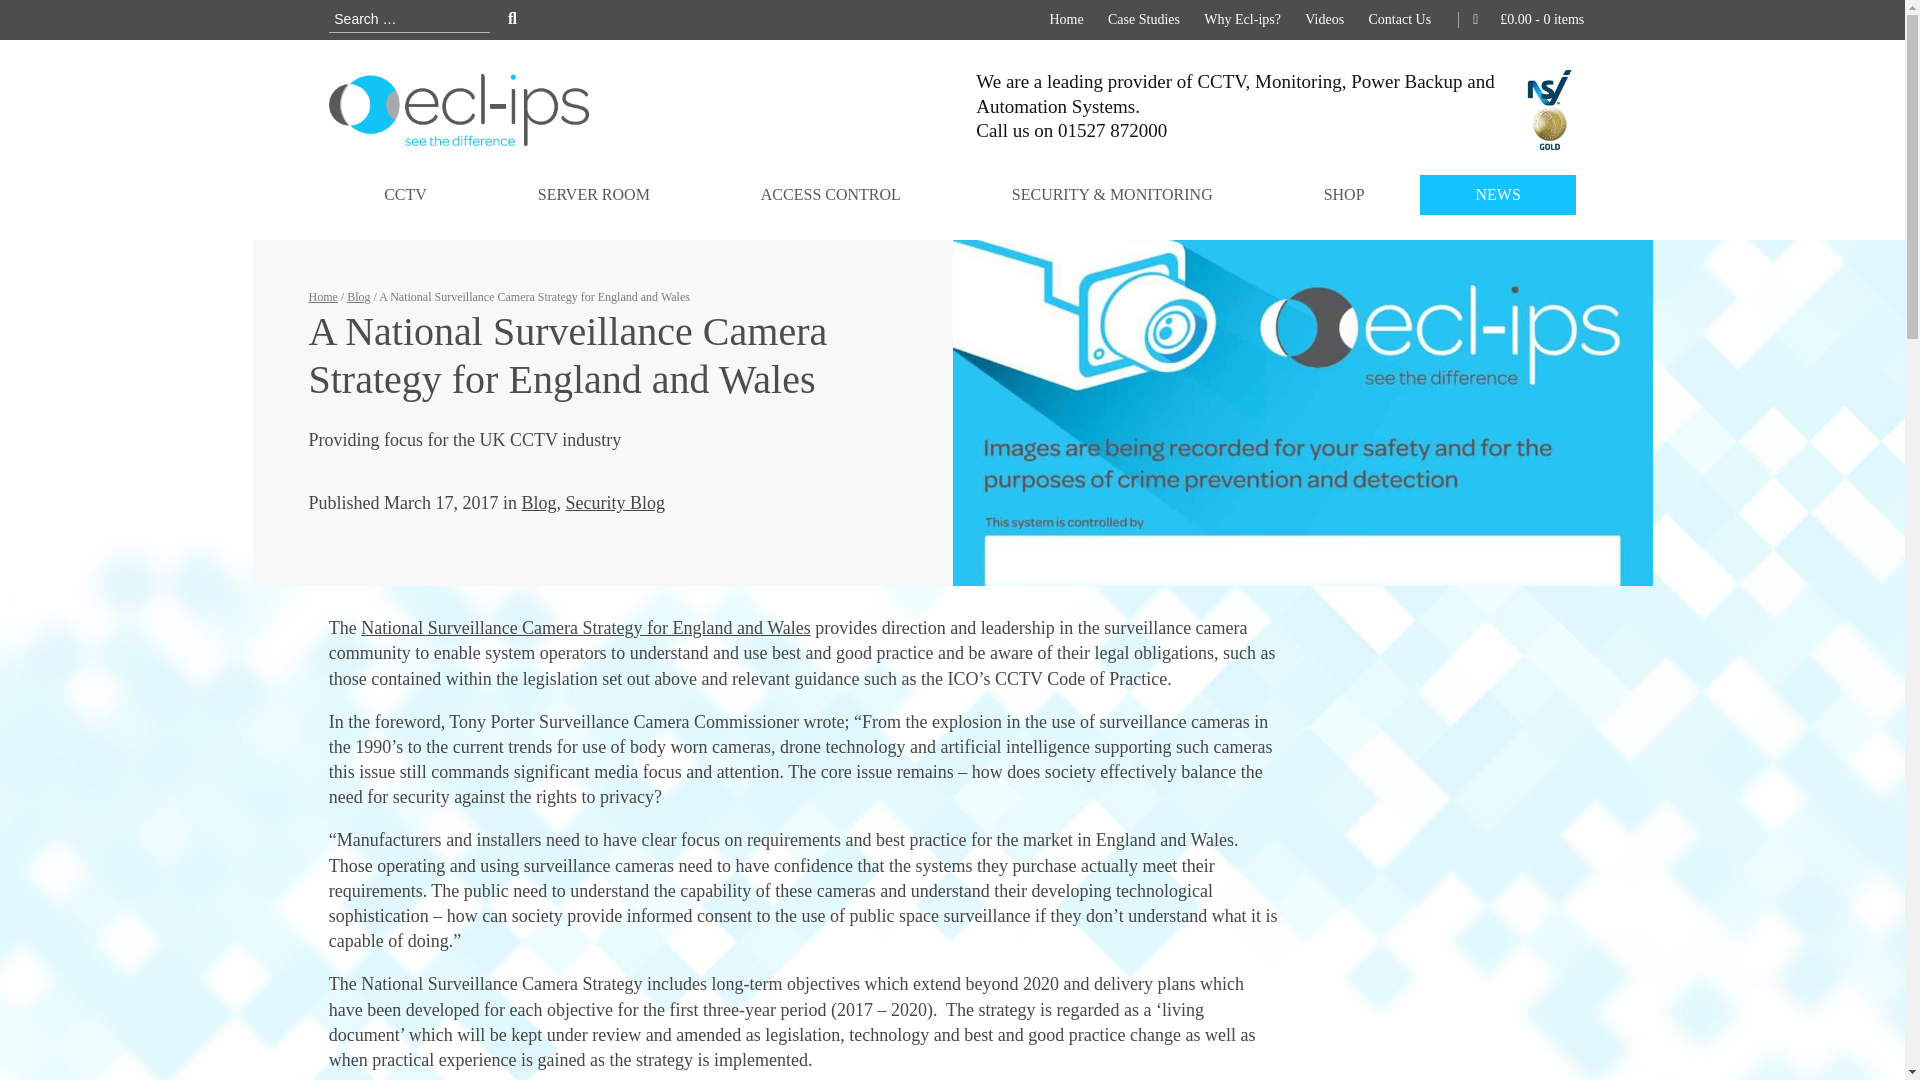 The image size is (1920, 1080). I want to click on SERVER ROOM, so click(592, 194).